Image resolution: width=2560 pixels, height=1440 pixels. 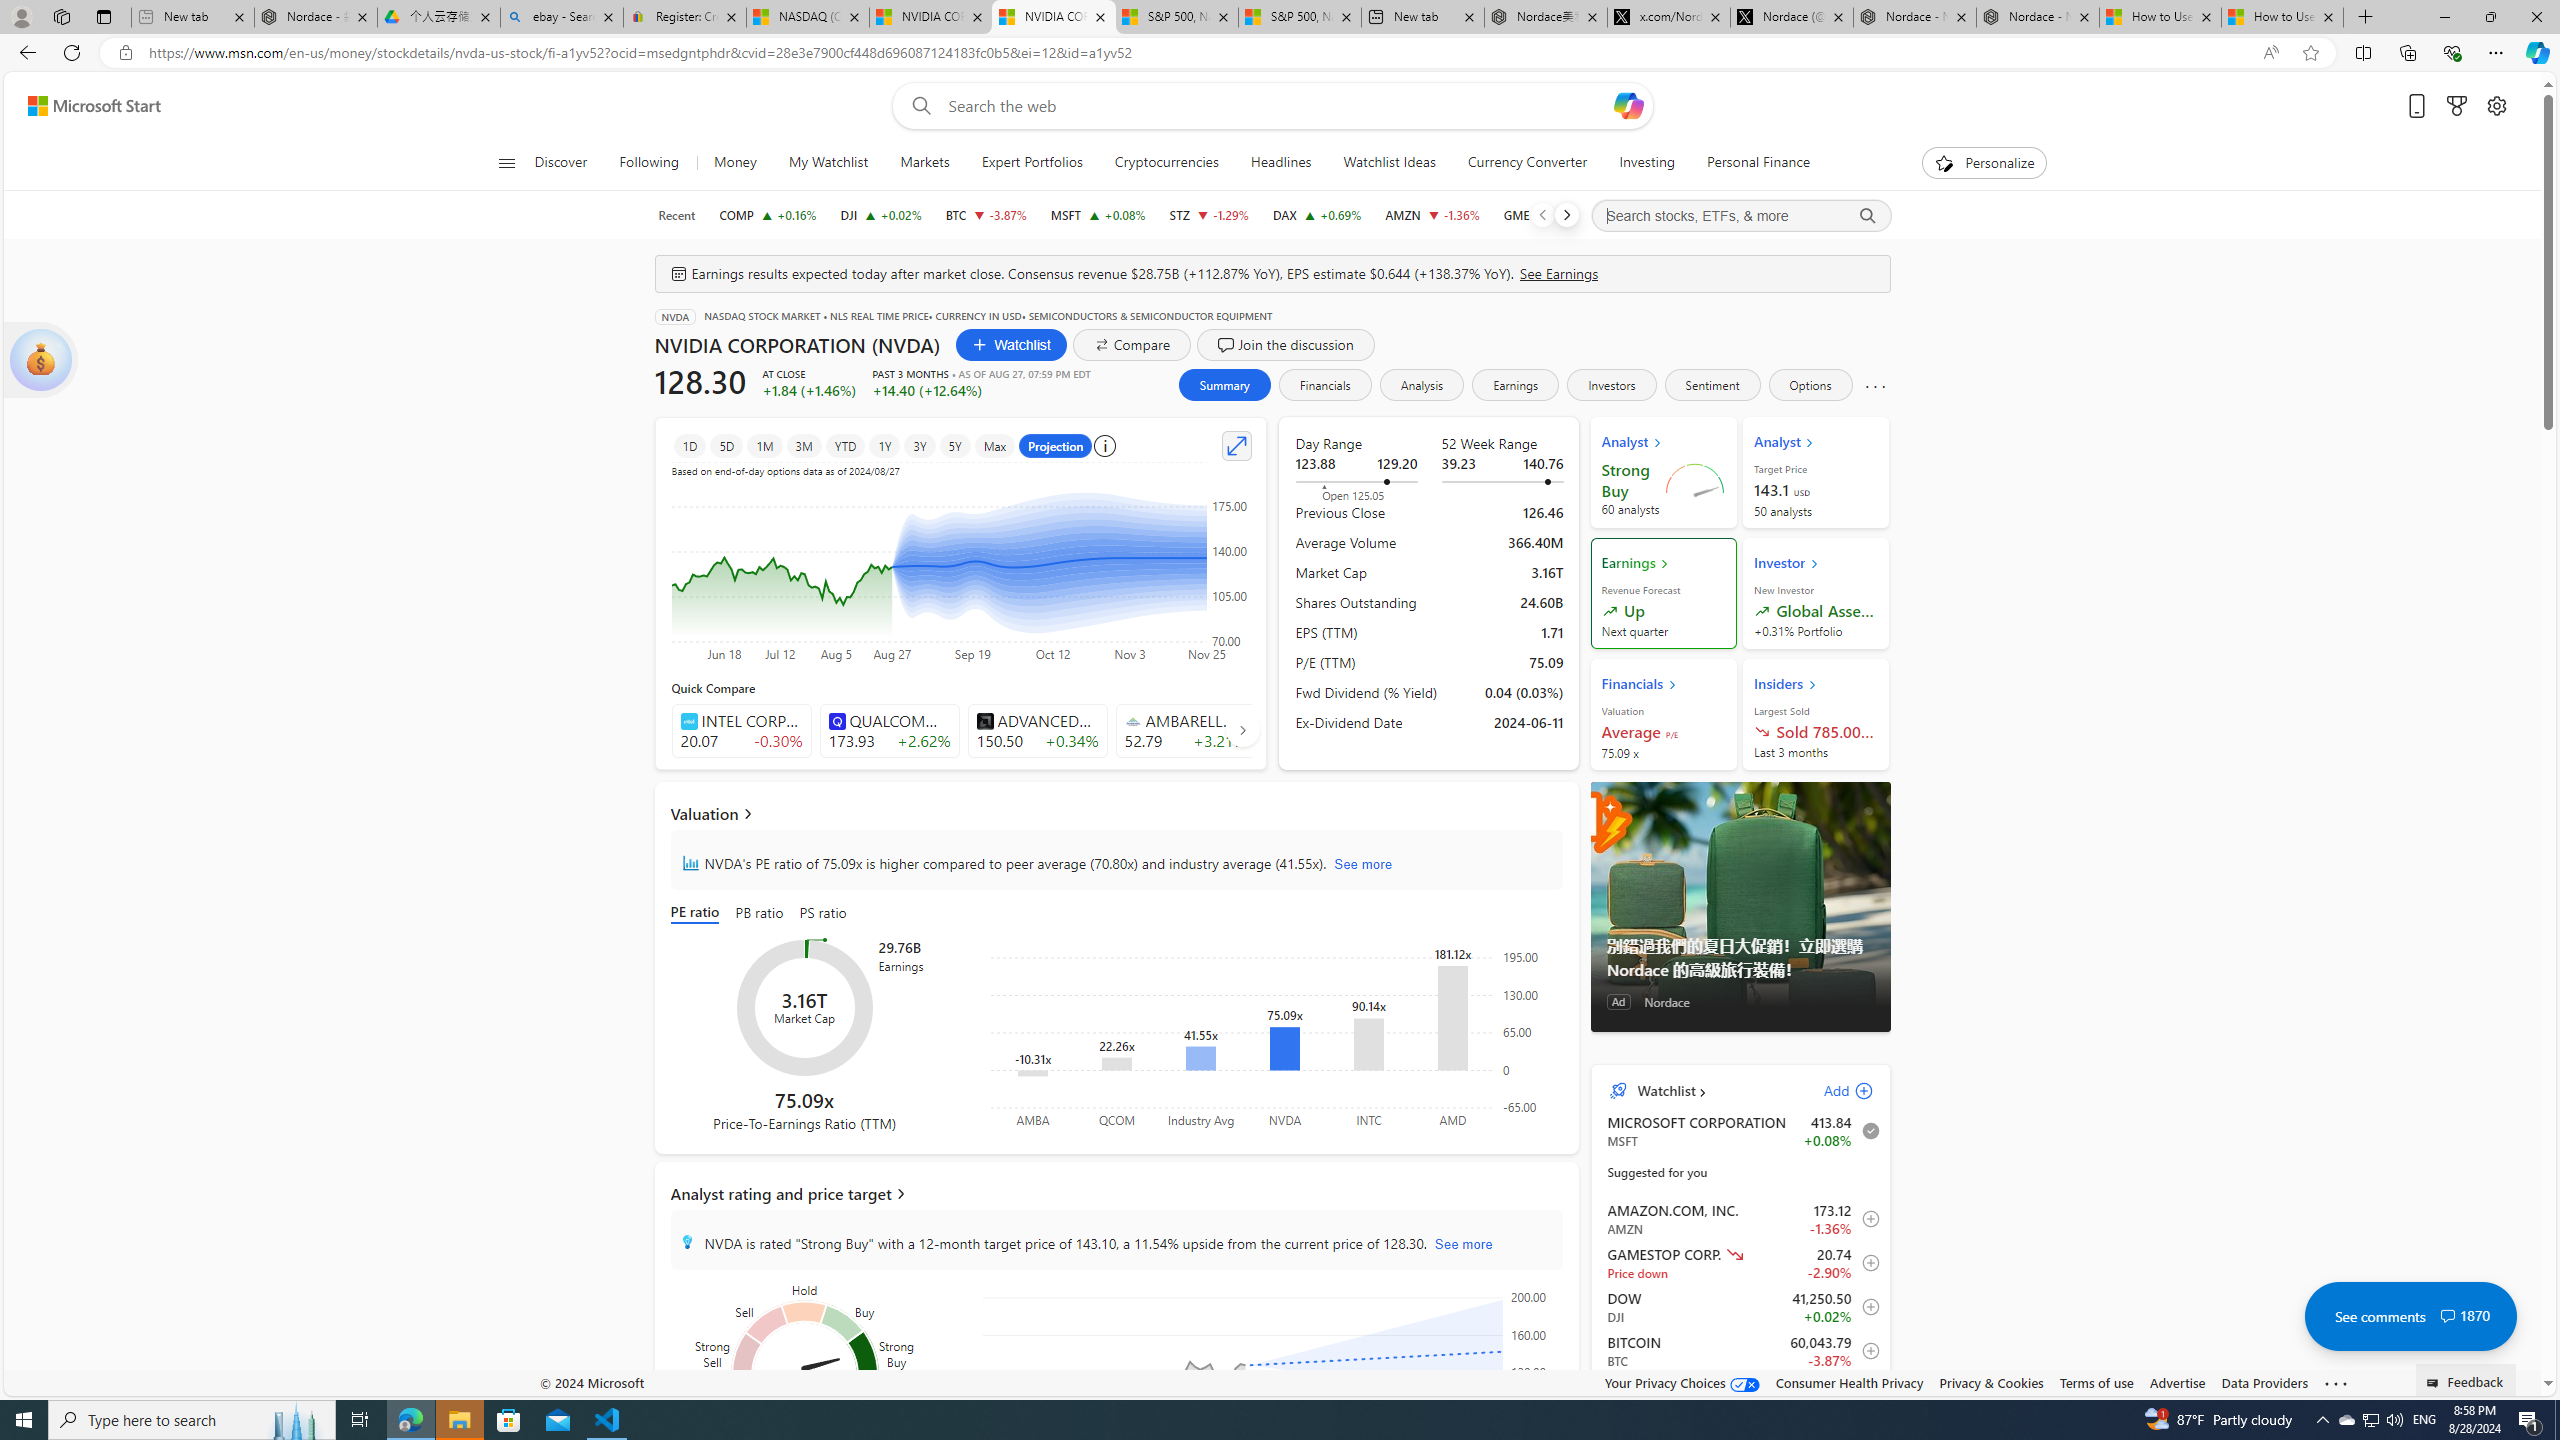 What do you see at coordinates (880, 215) in the screenshot?
I see `DJI DOW increase 41,250.50 +9.98 +0.02%` at bounding box center [880, 215].